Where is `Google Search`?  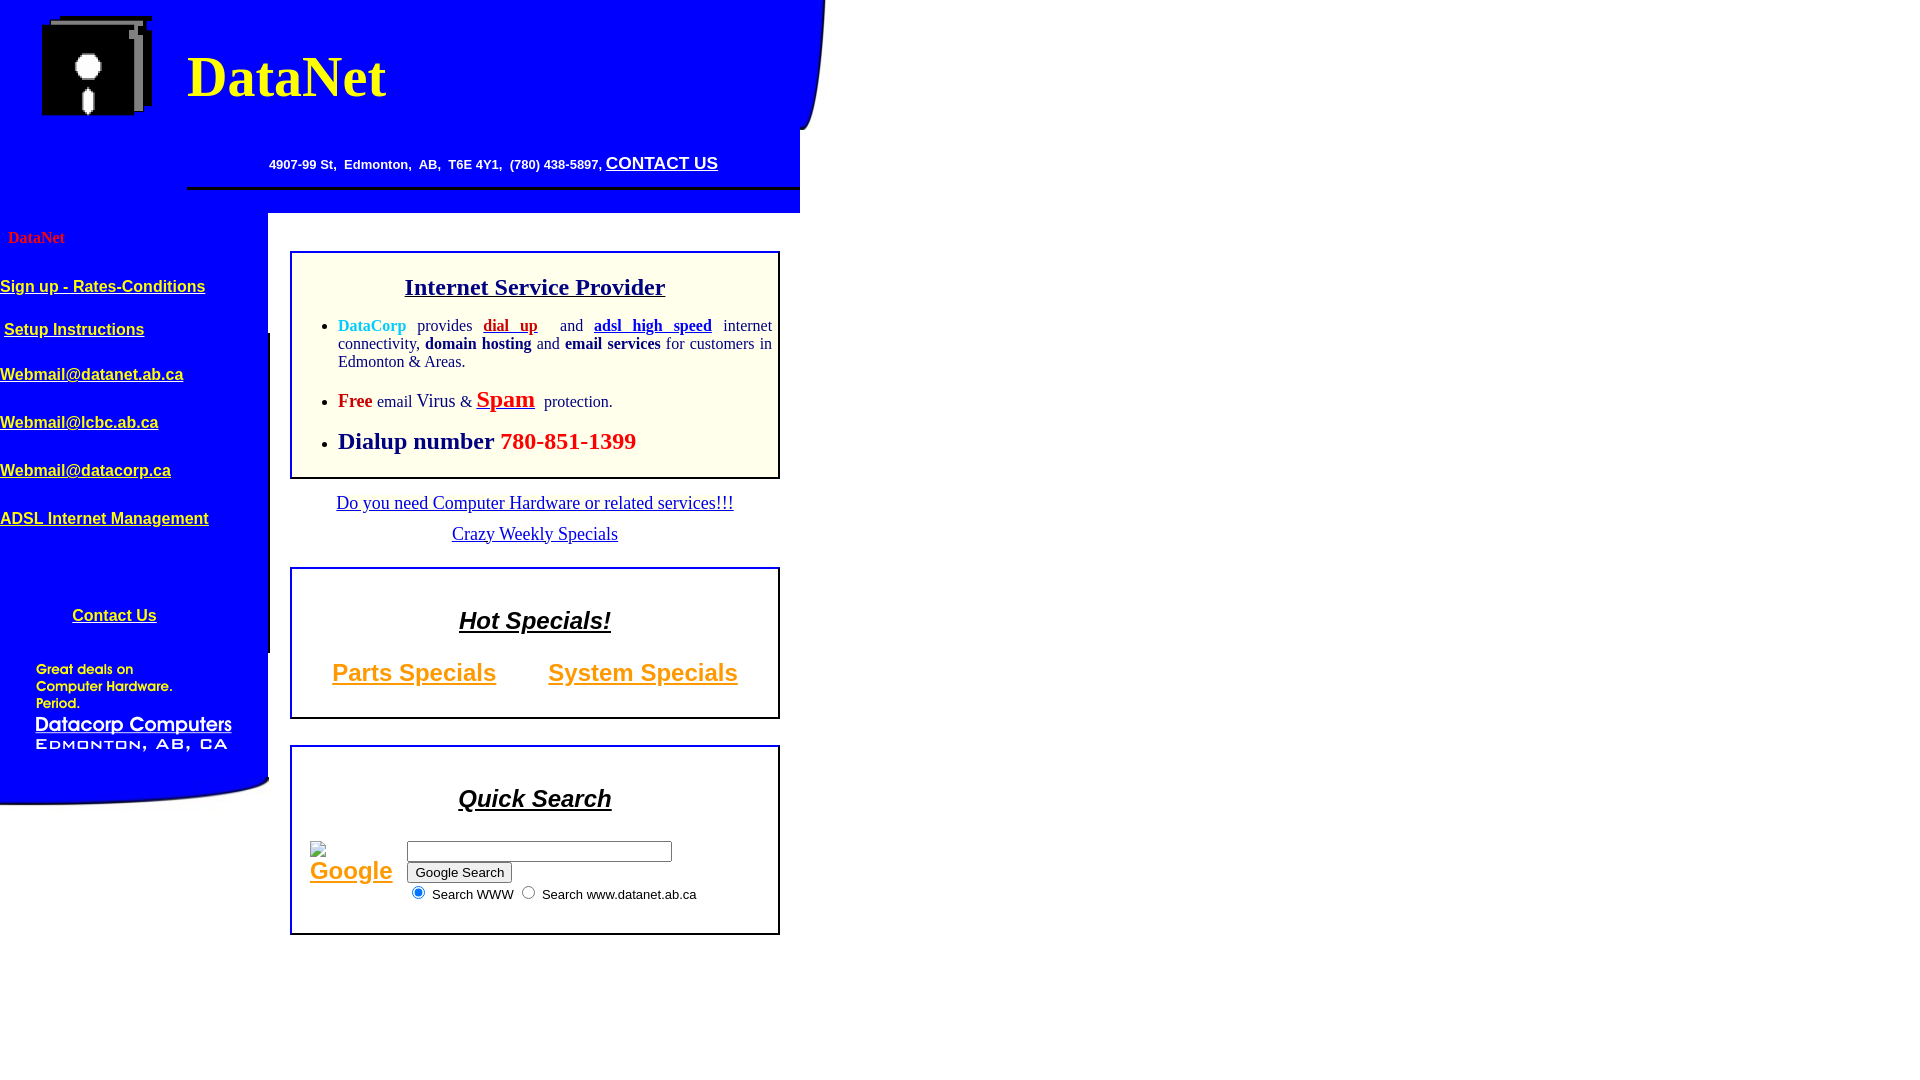 Google Search is located at coordinates (460, 872).